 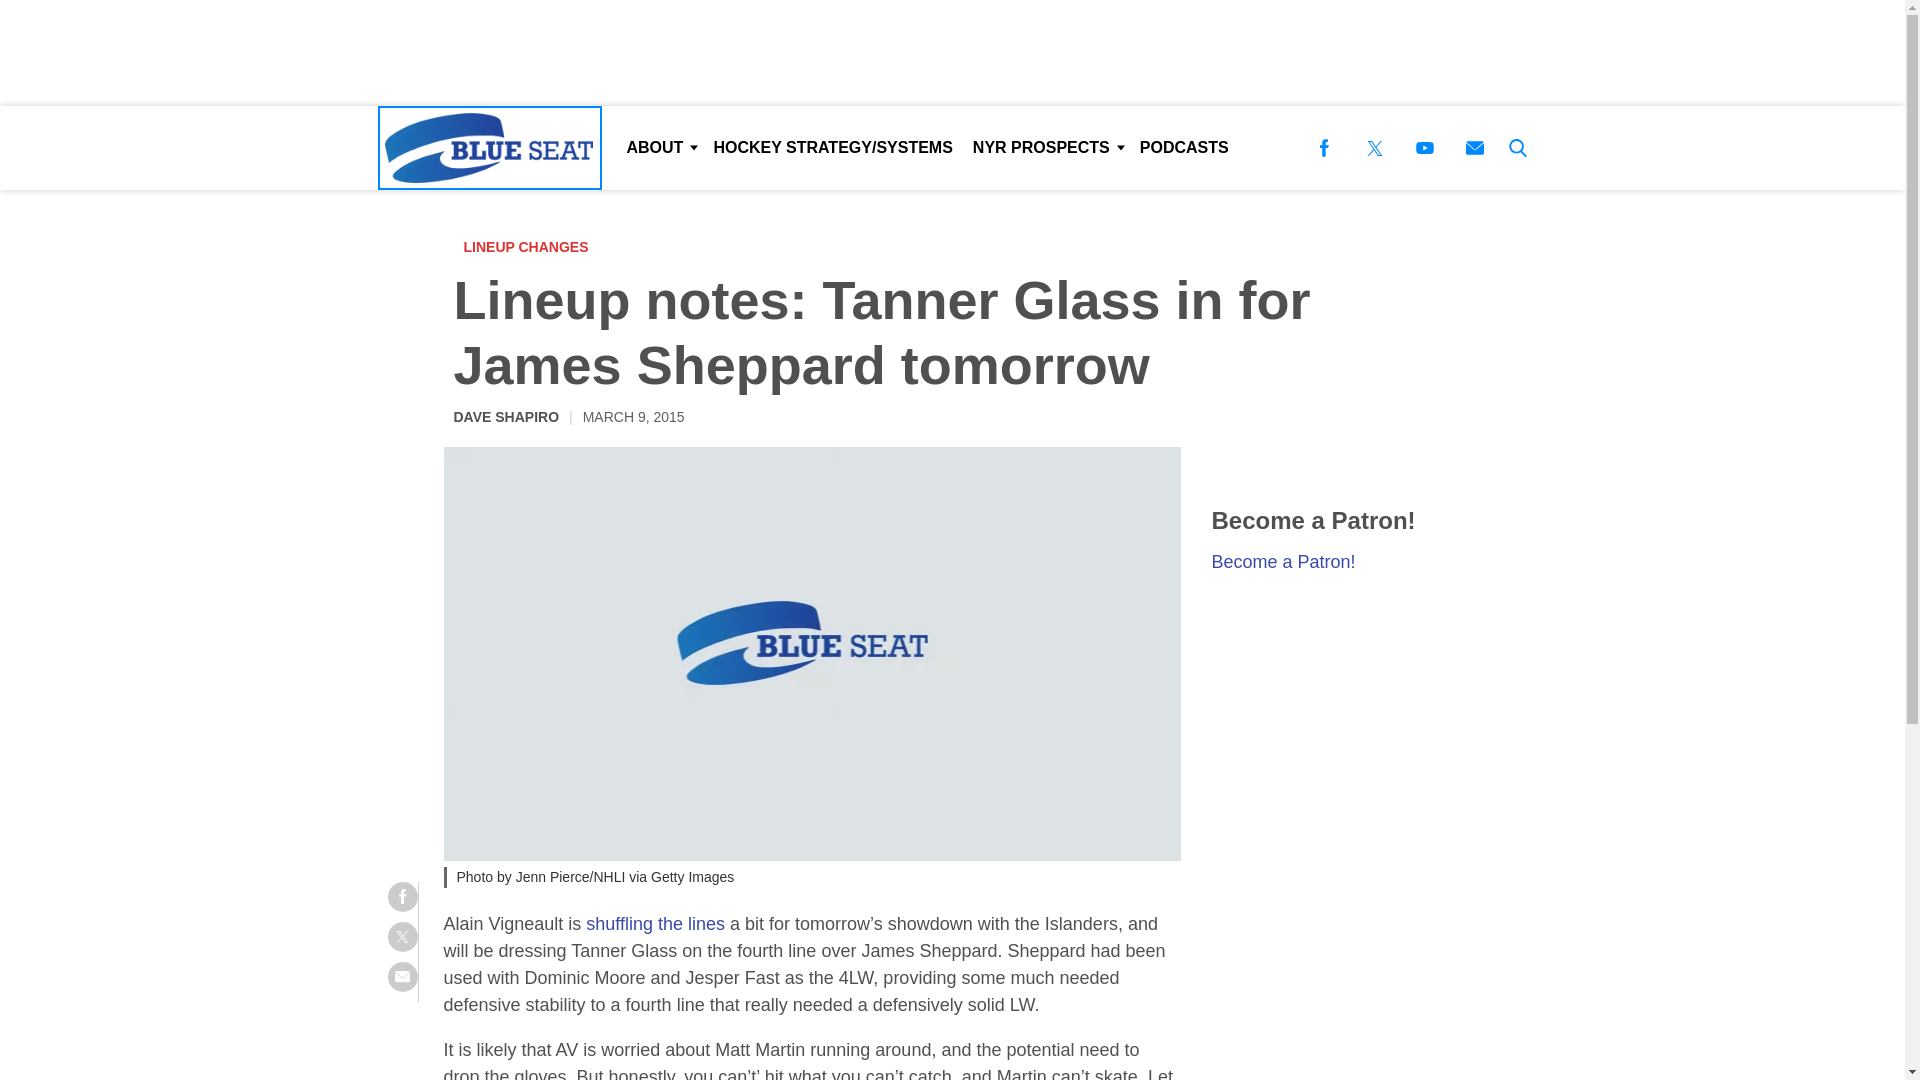 What do you see at coordinates (1283, 562) in the screenshot?
I see `Become a Patron!` at bounding box center [1283, 562].